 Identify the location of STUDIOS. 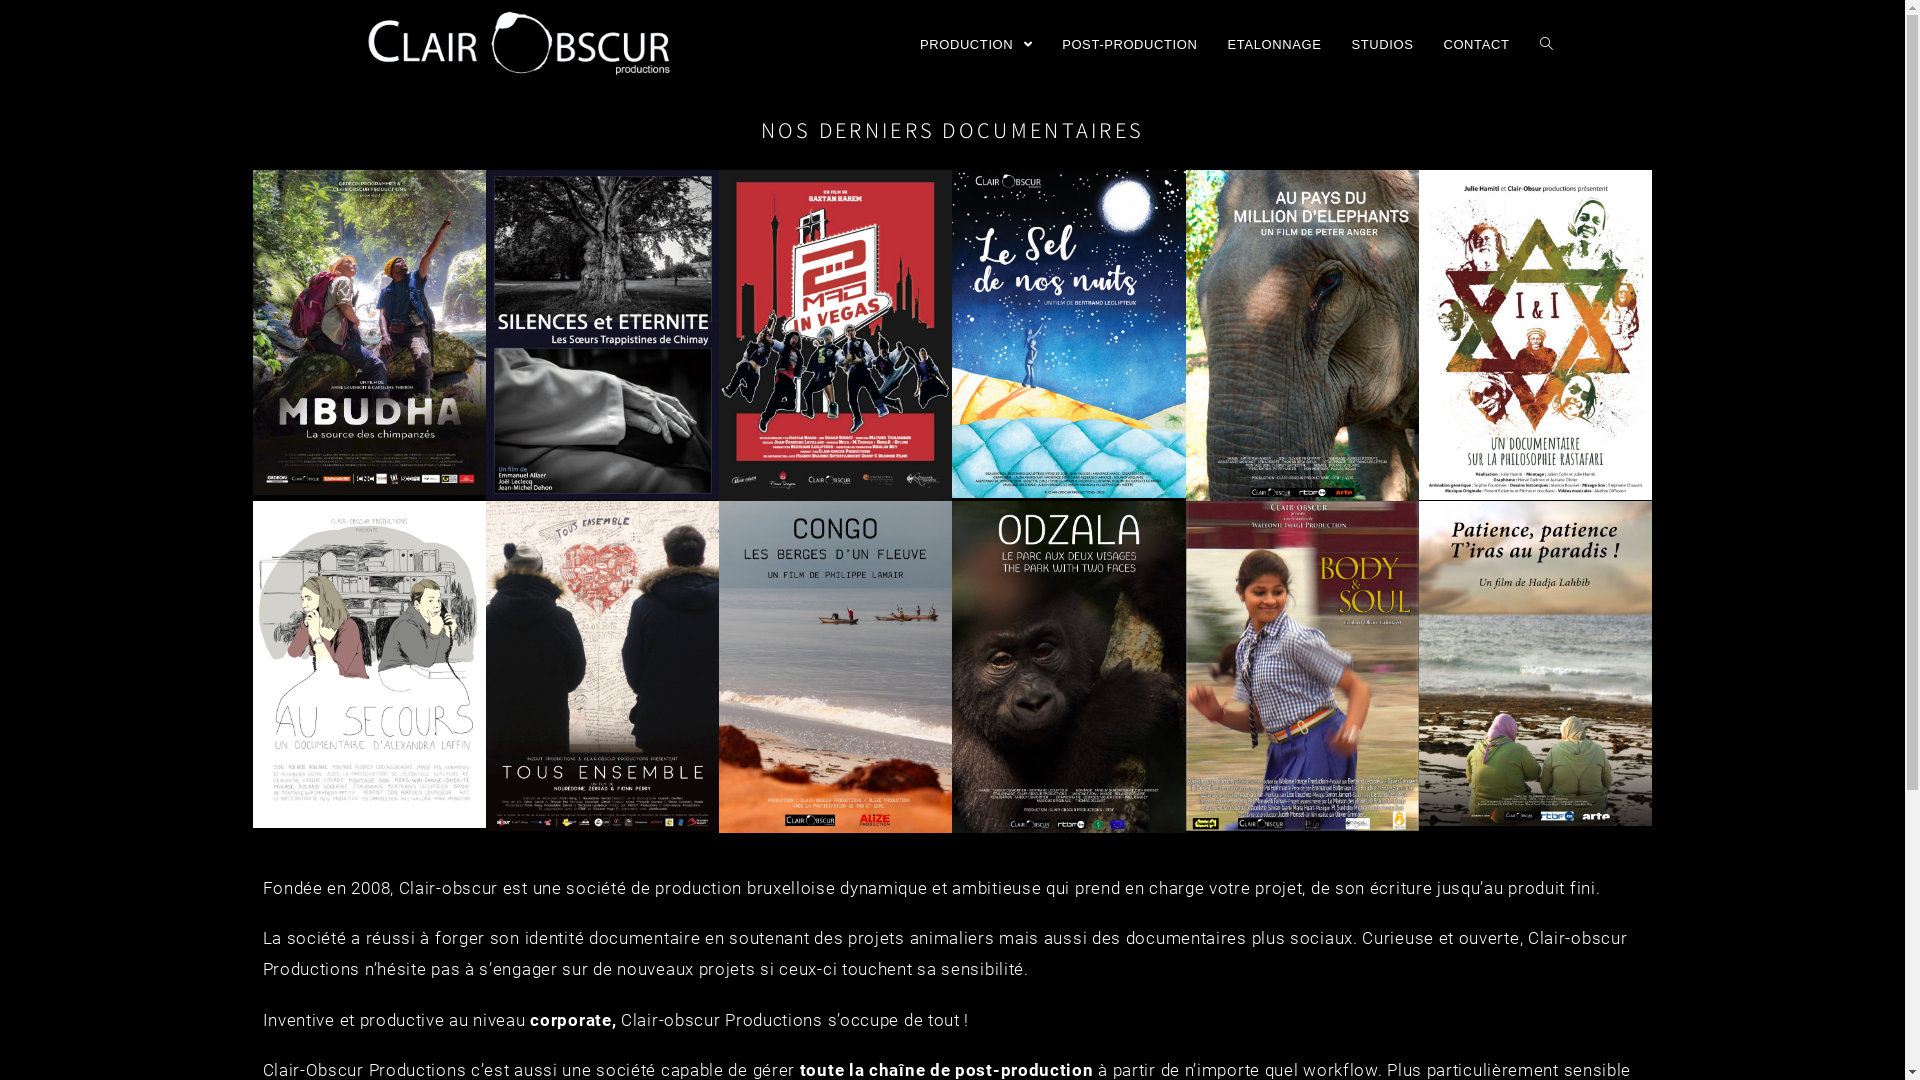
(1382, 45).